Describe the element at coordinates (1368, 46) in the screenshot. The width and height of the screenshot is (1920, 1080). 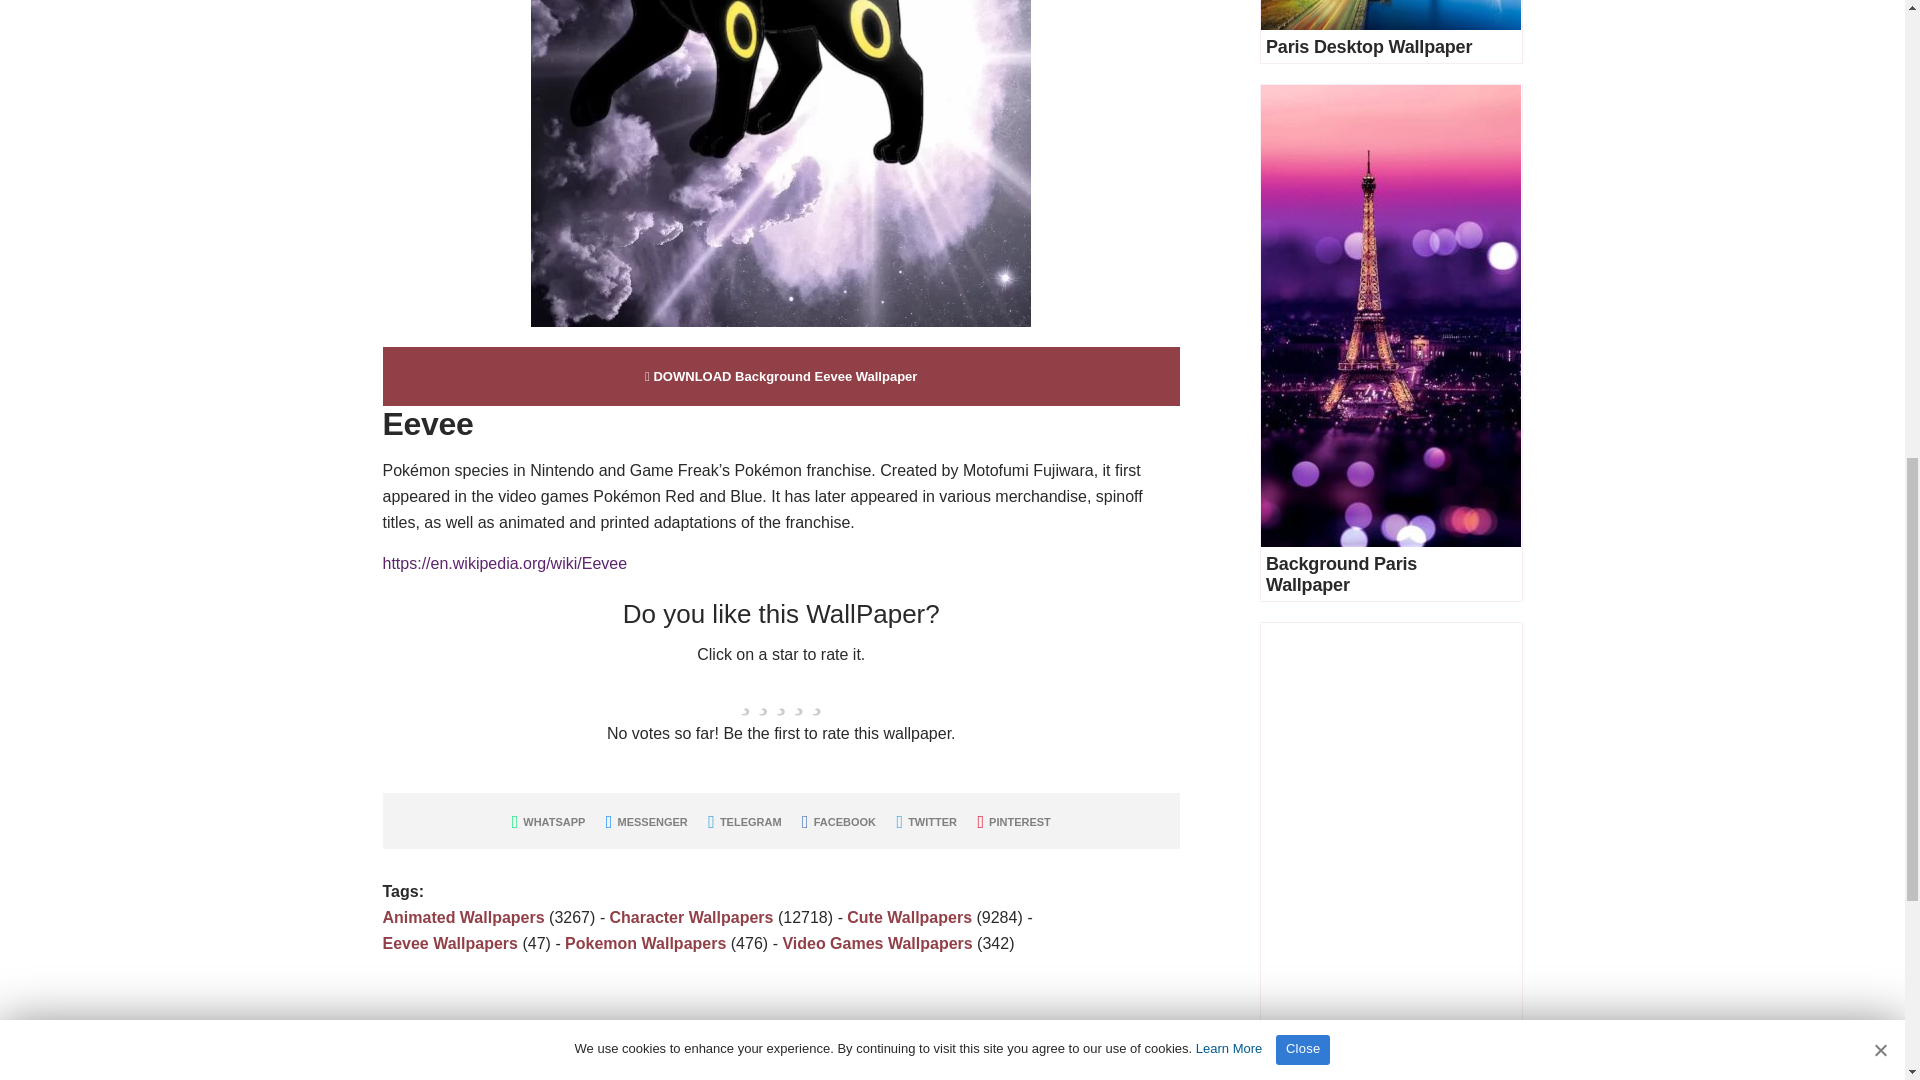
I see `Paris Desktop Wallpaper` at that location.